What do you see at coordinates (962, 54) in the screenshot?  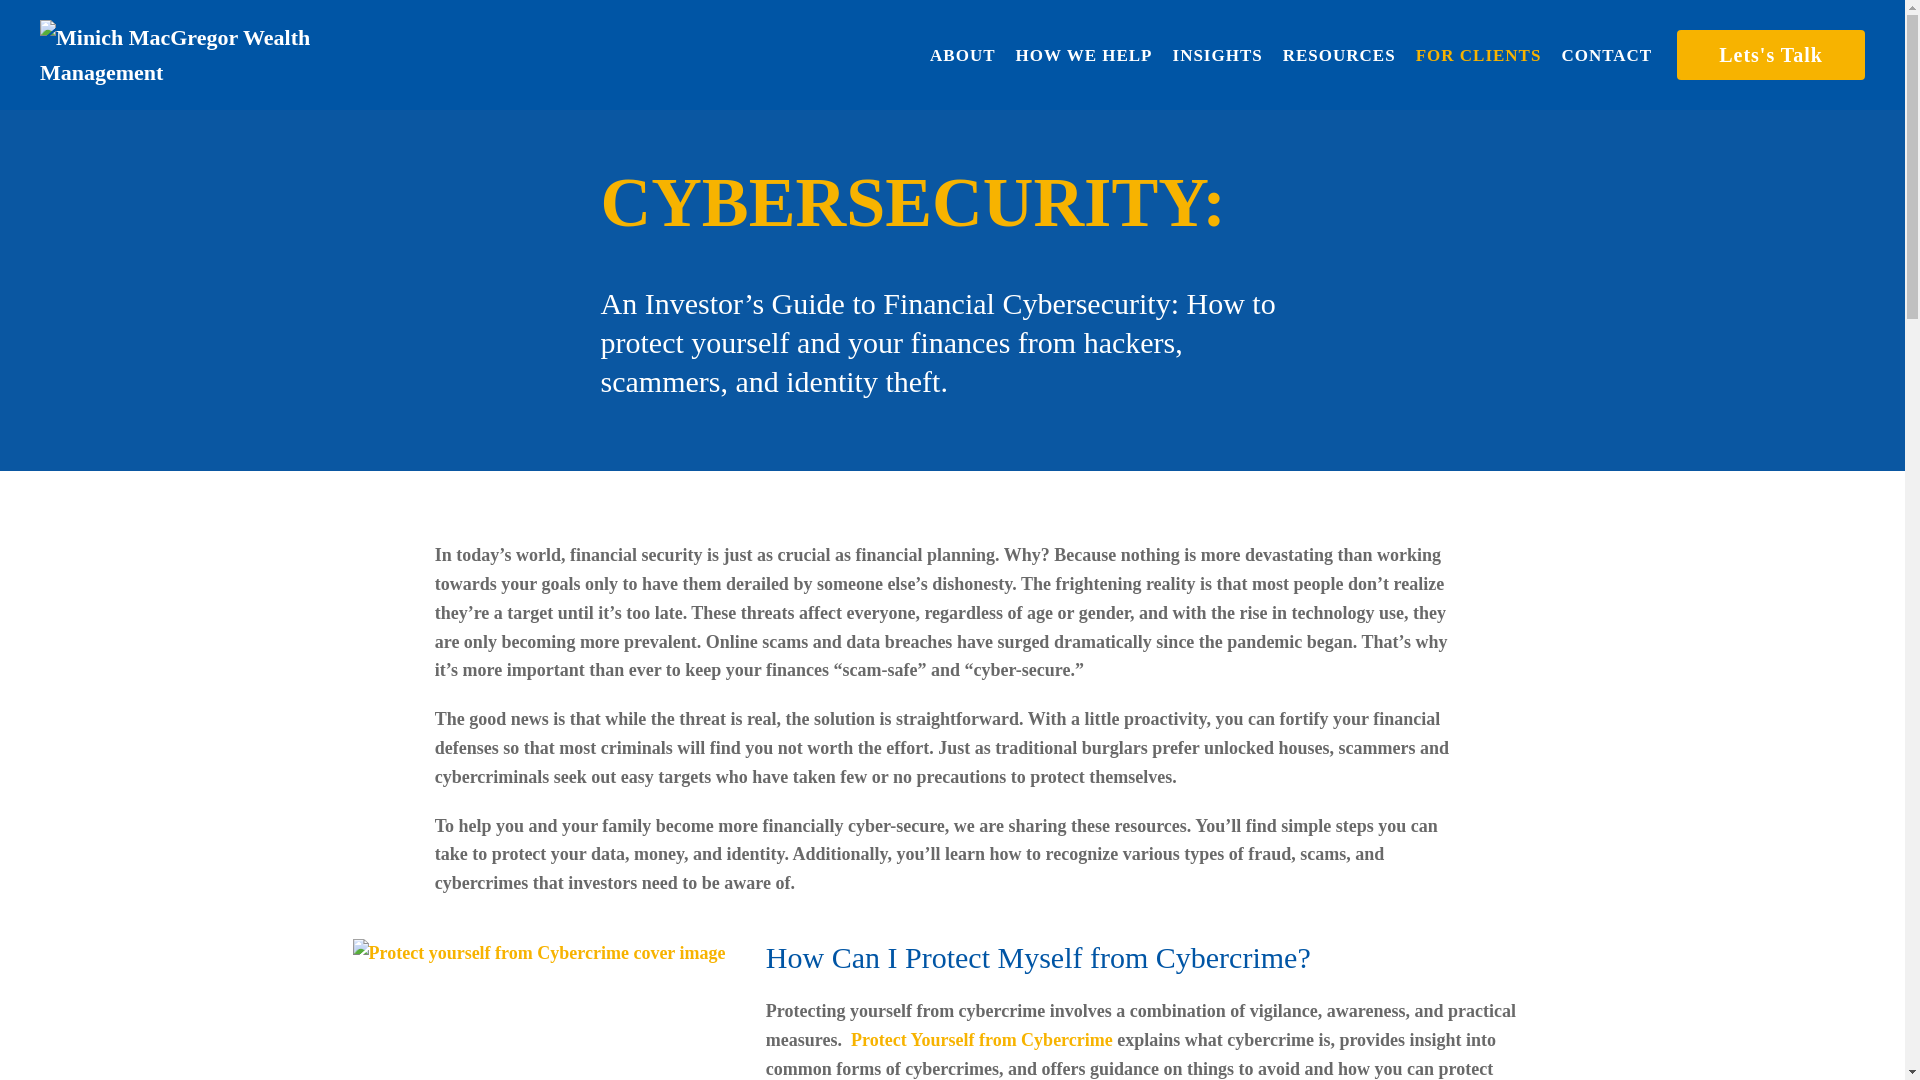 I see `ABOUT` at bounding box center [962, 54].